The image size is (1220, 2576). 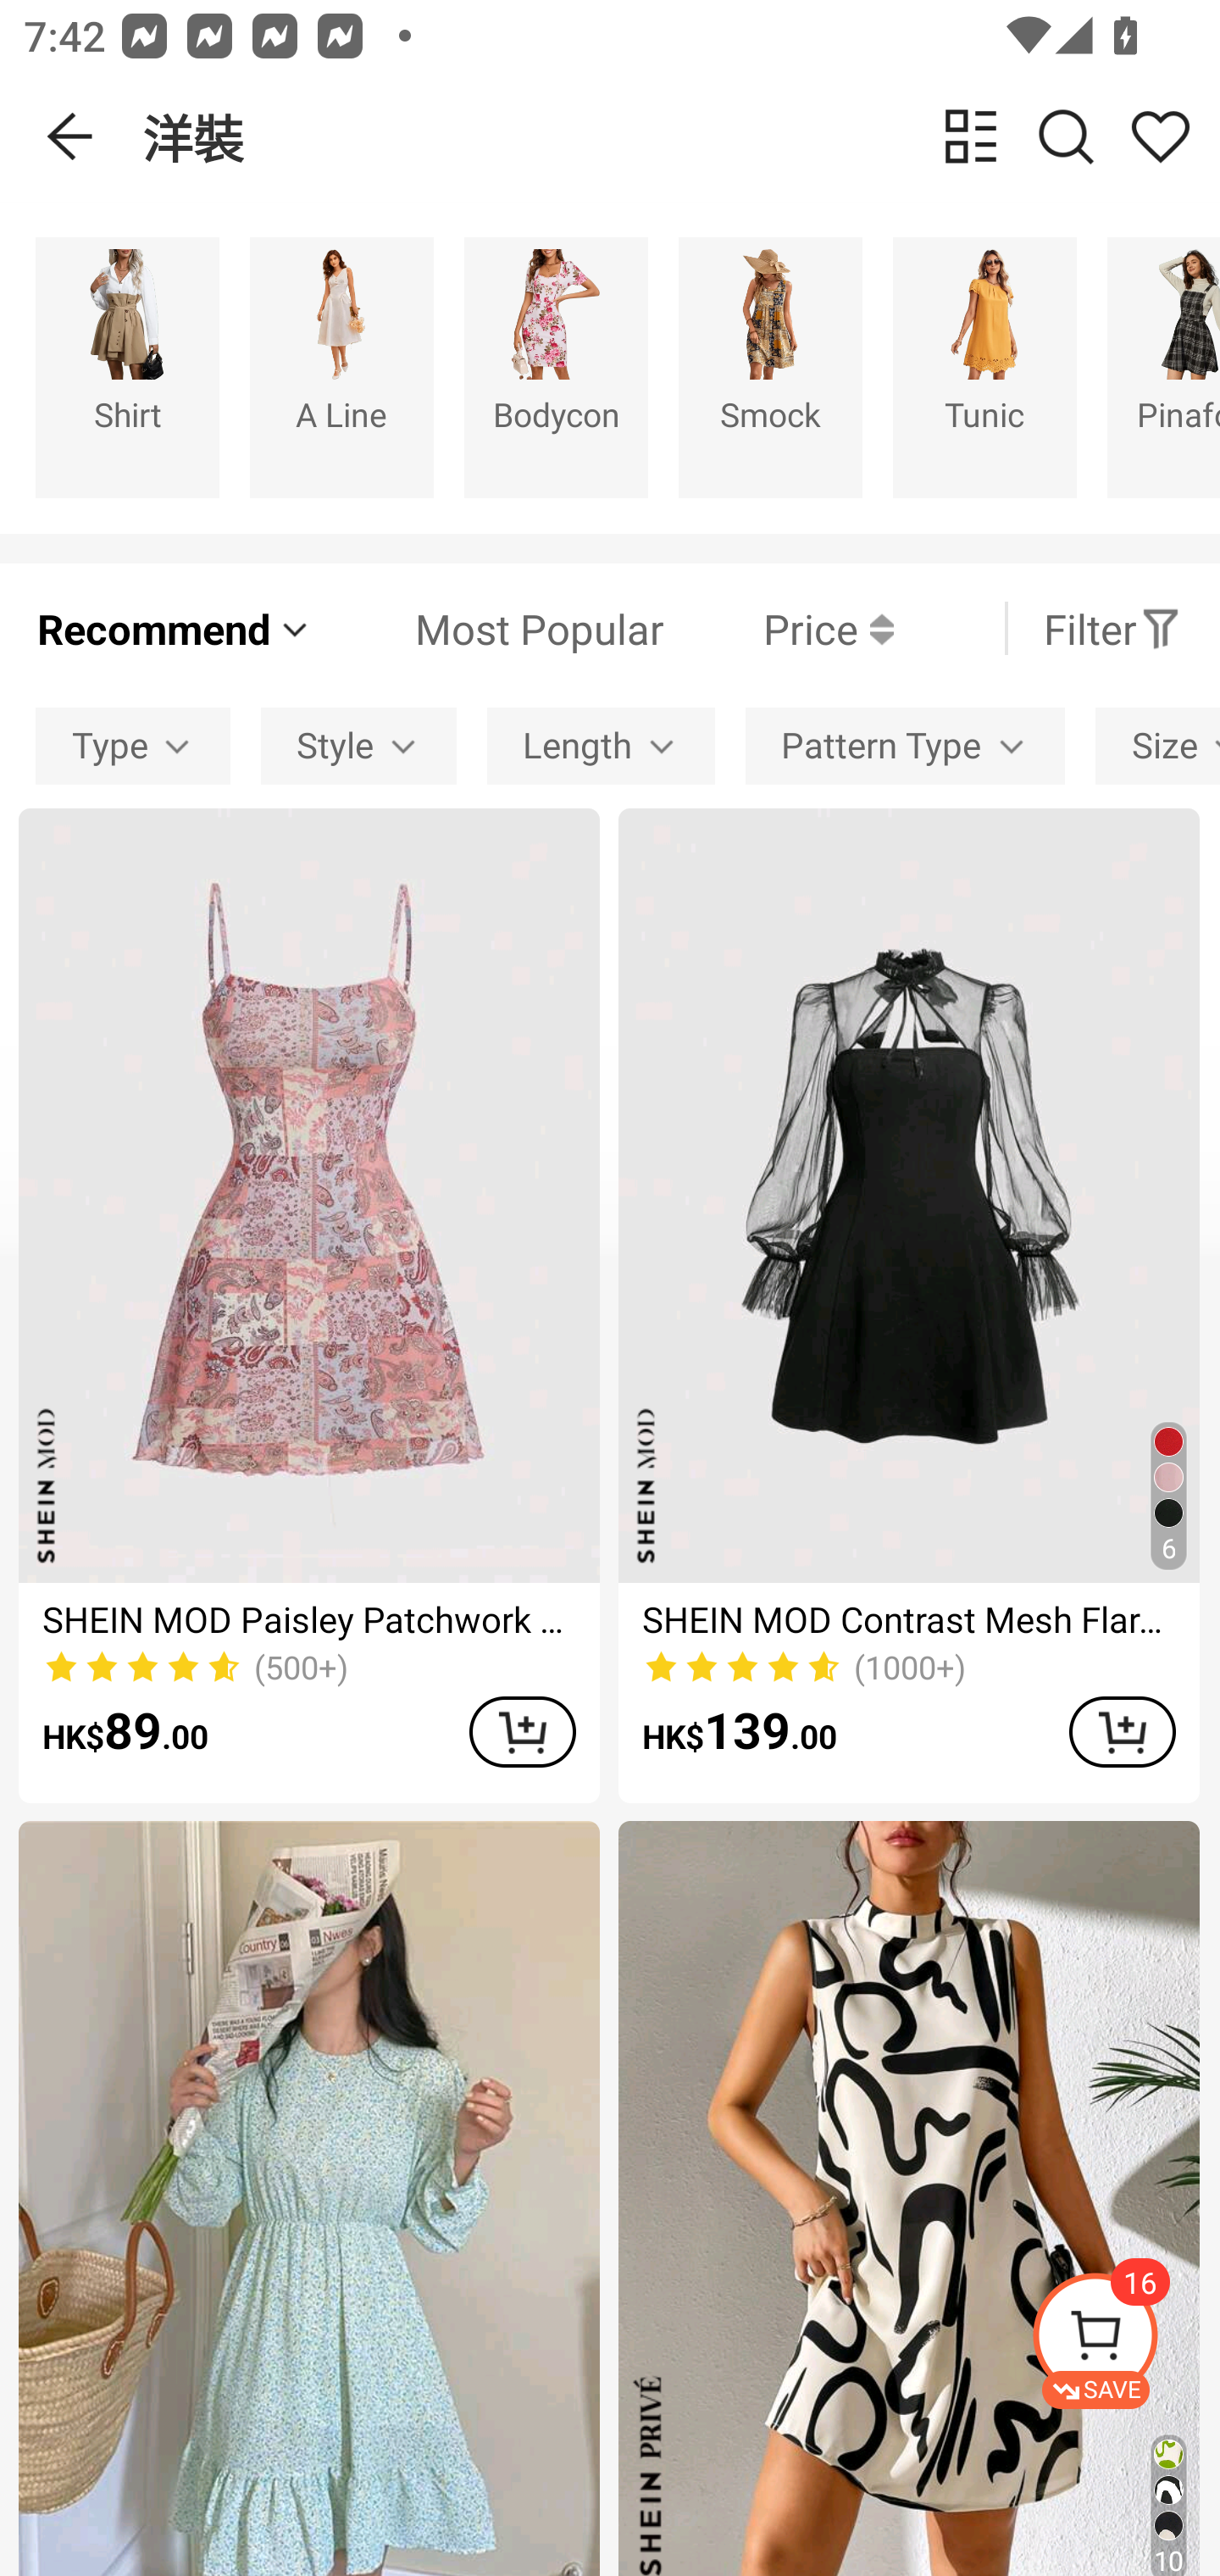 I want to click on Recommend, so click(x=175, y=628).